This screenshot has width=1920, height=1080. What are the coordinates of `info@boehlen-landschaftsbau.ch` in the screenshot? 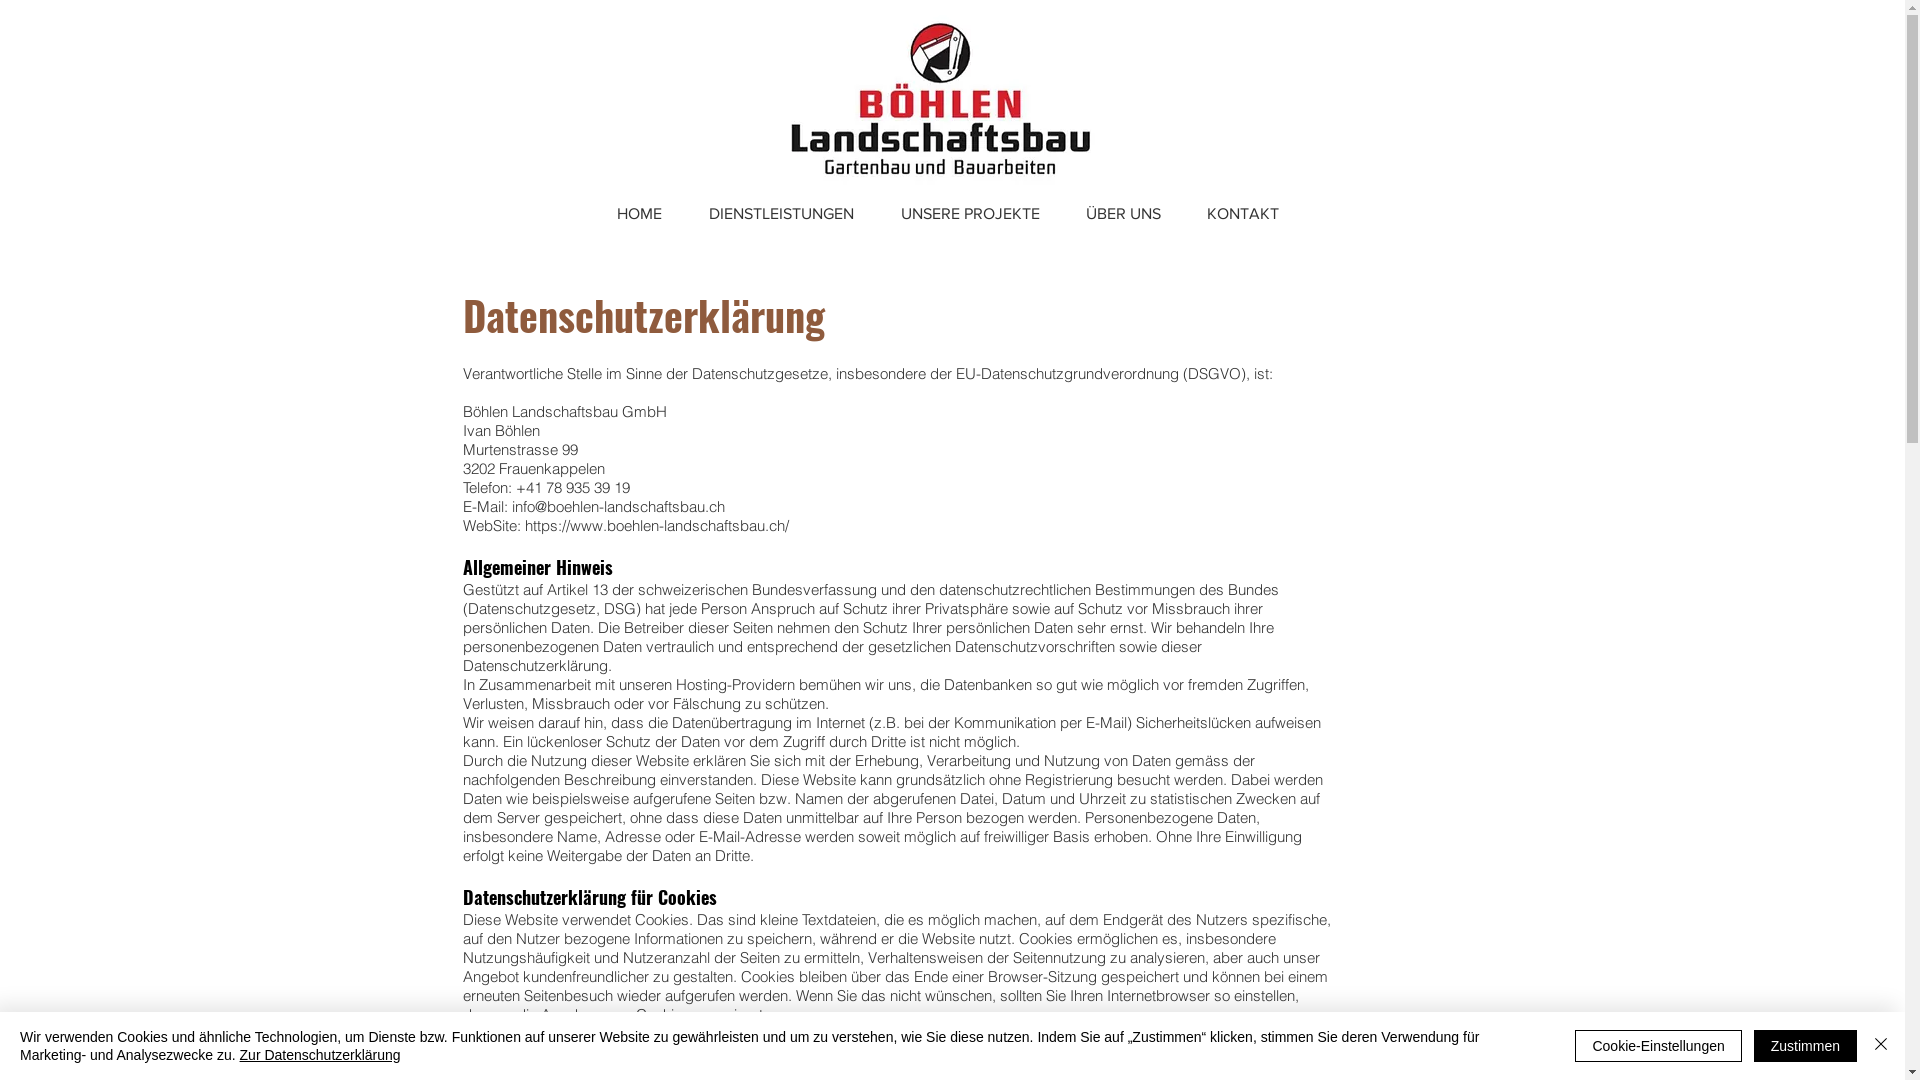 It's located at (618, 506).